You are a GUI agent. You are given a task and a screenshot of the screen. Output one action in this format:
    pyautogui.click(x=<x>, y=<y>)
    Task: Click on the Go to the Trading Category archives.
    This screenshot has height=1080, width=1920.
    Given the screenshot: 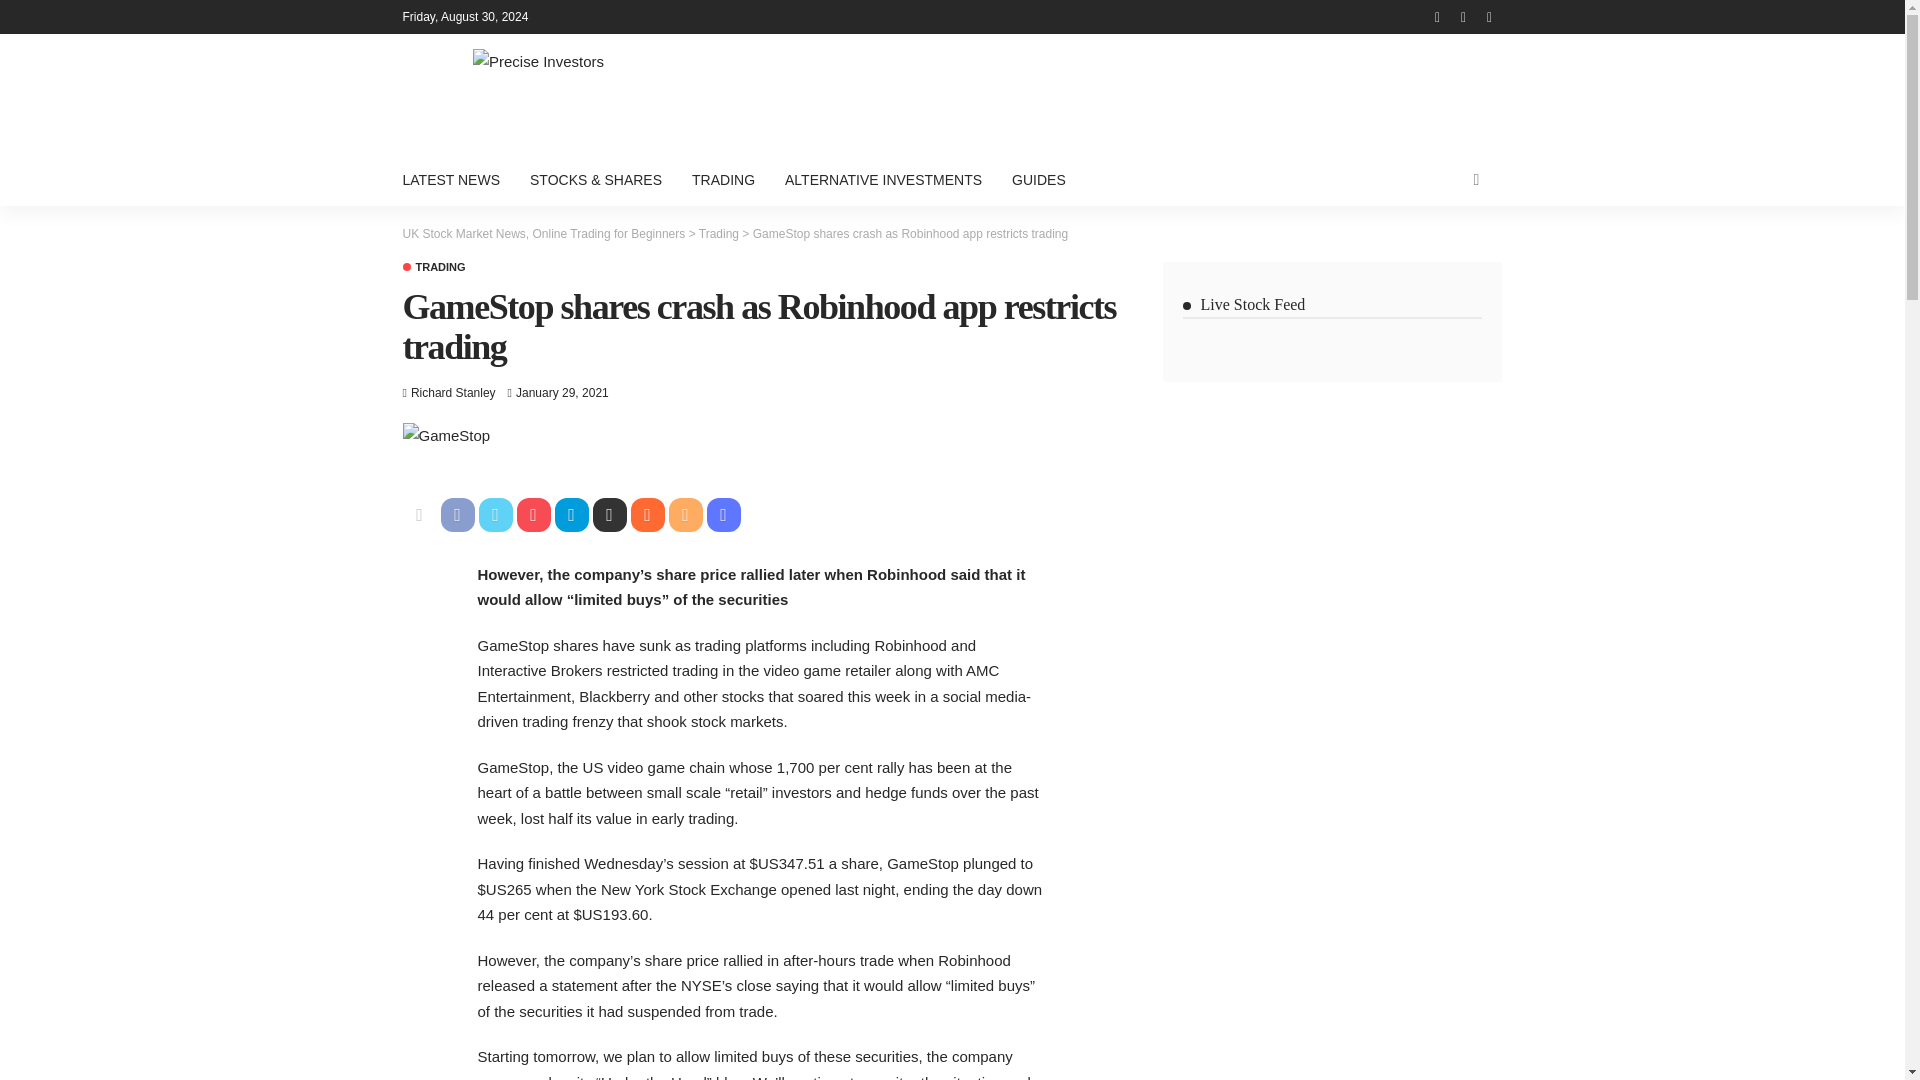 What is the action you would take?
    pyautogui.click(x=718, y=233)
    